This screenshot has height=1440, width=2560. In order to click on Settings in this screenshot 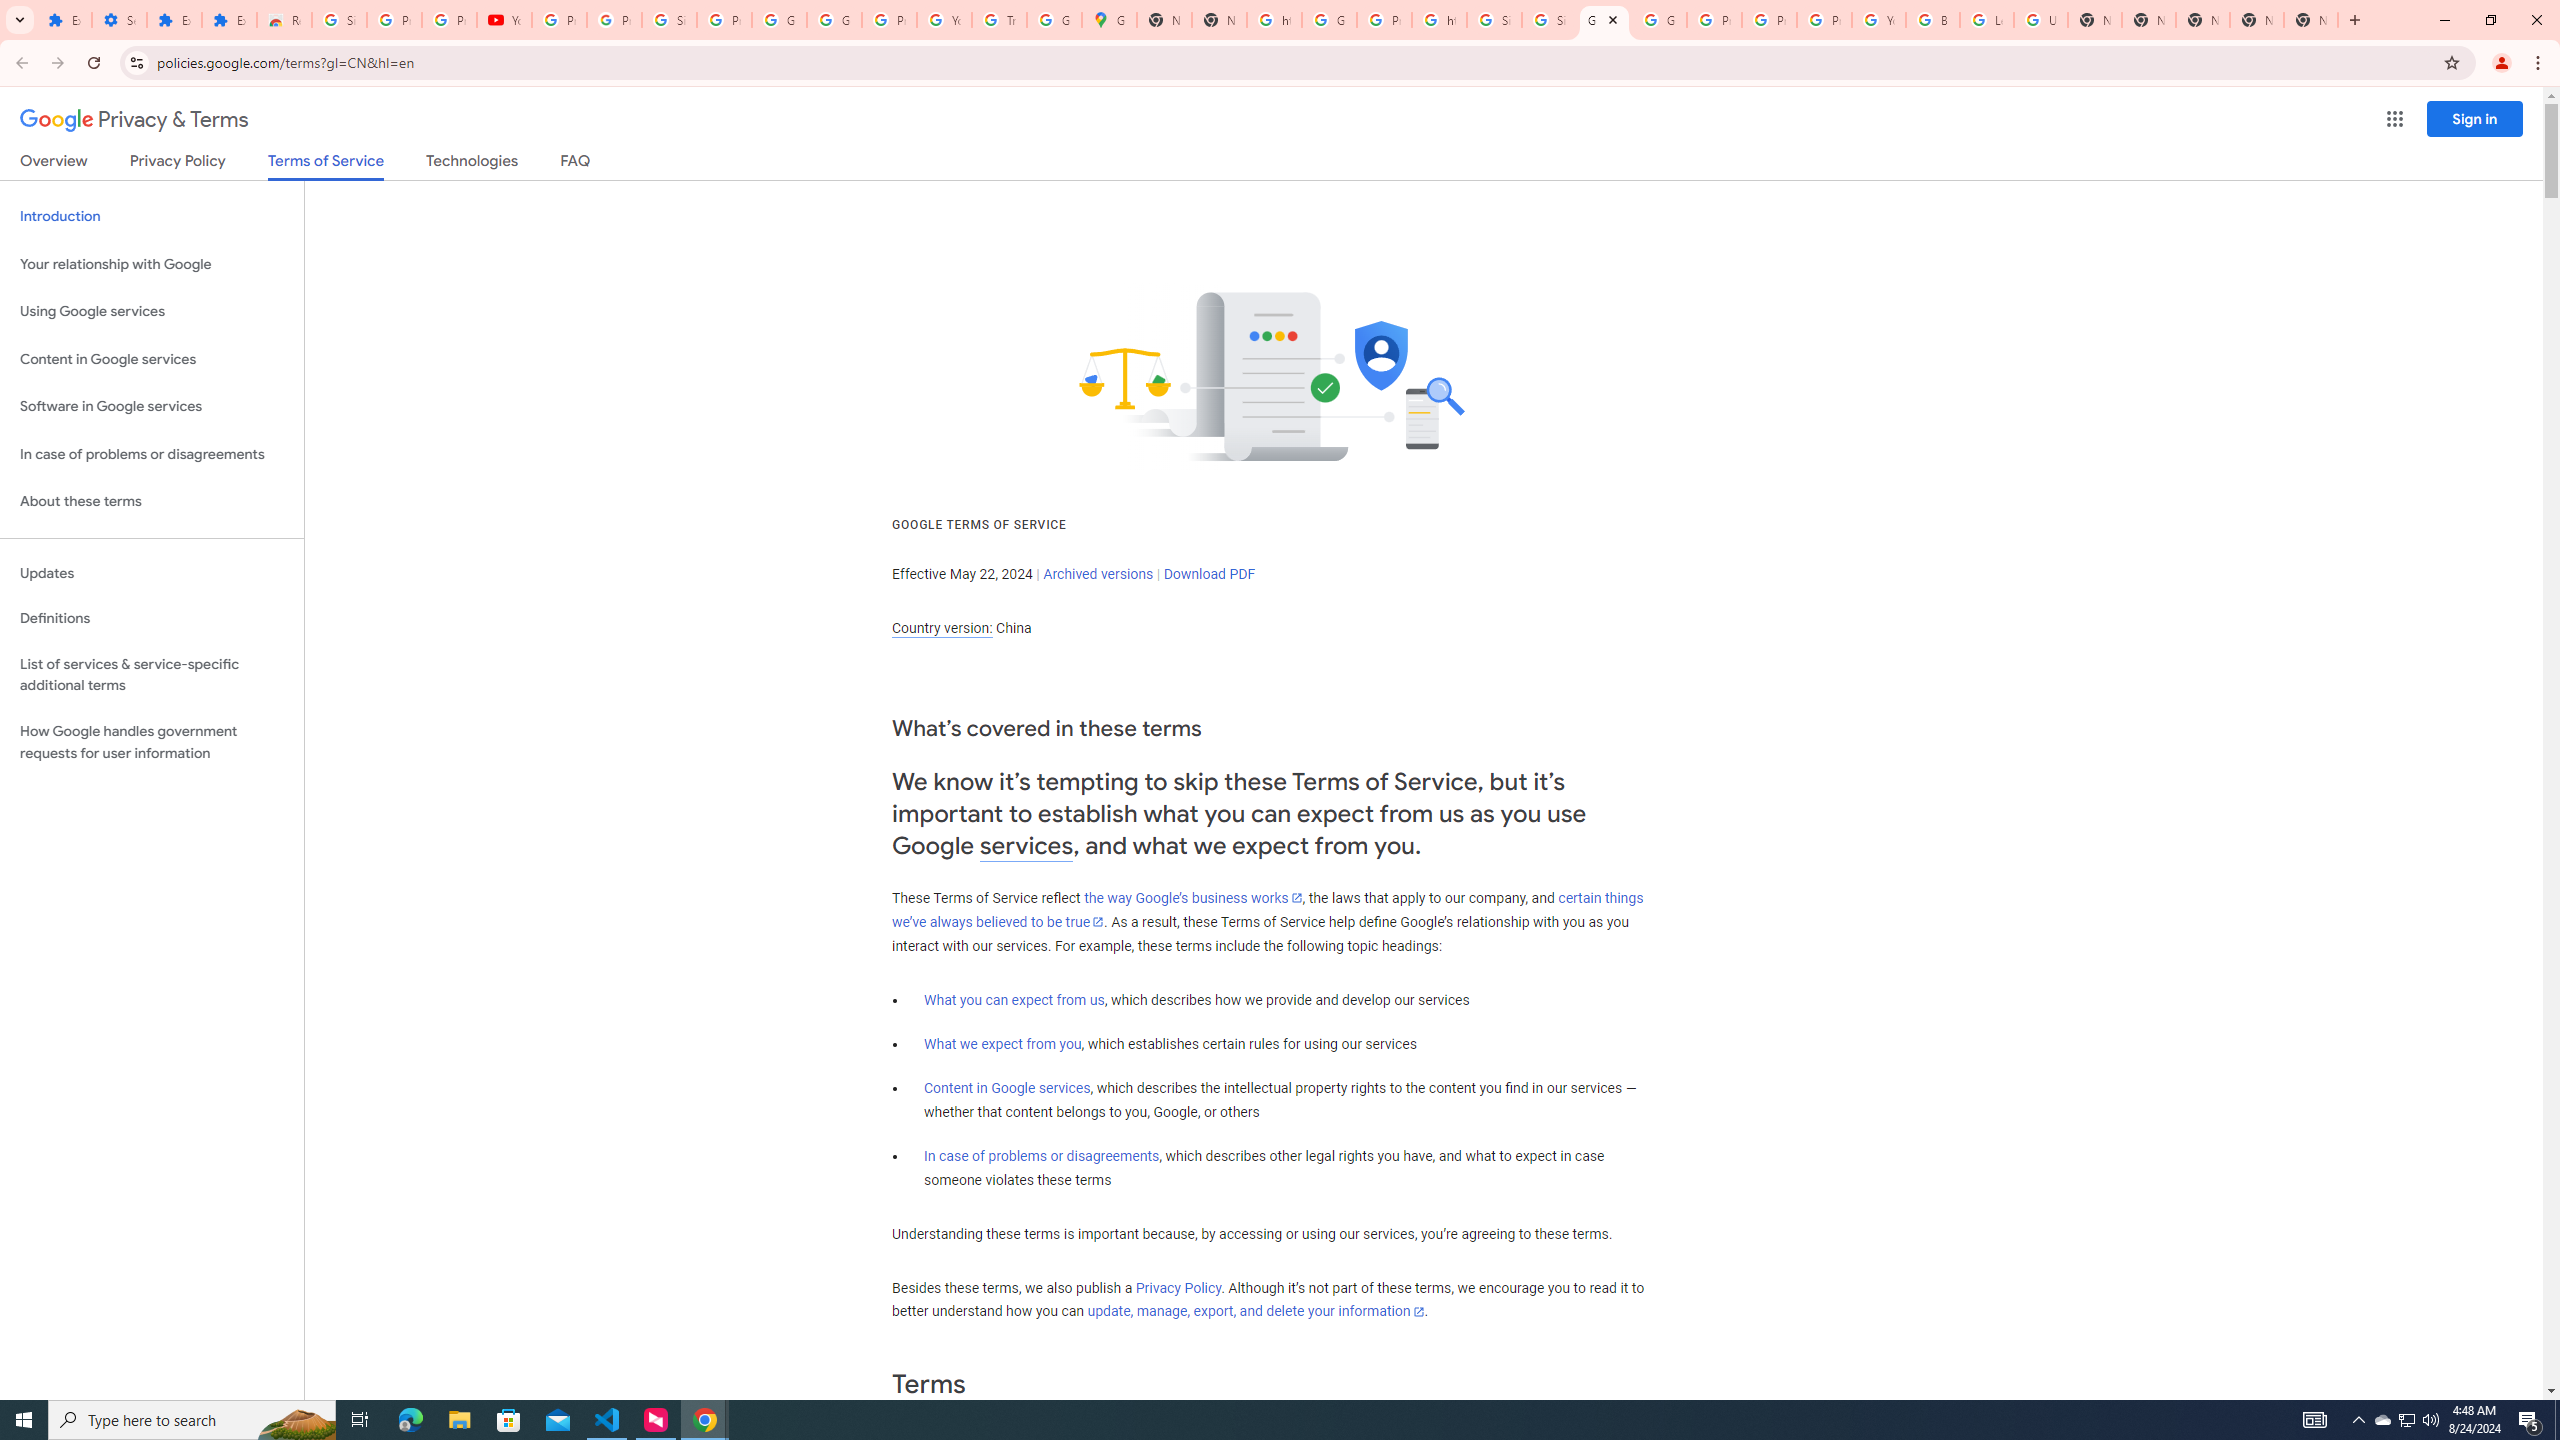, I will do `click(118, 20)`.